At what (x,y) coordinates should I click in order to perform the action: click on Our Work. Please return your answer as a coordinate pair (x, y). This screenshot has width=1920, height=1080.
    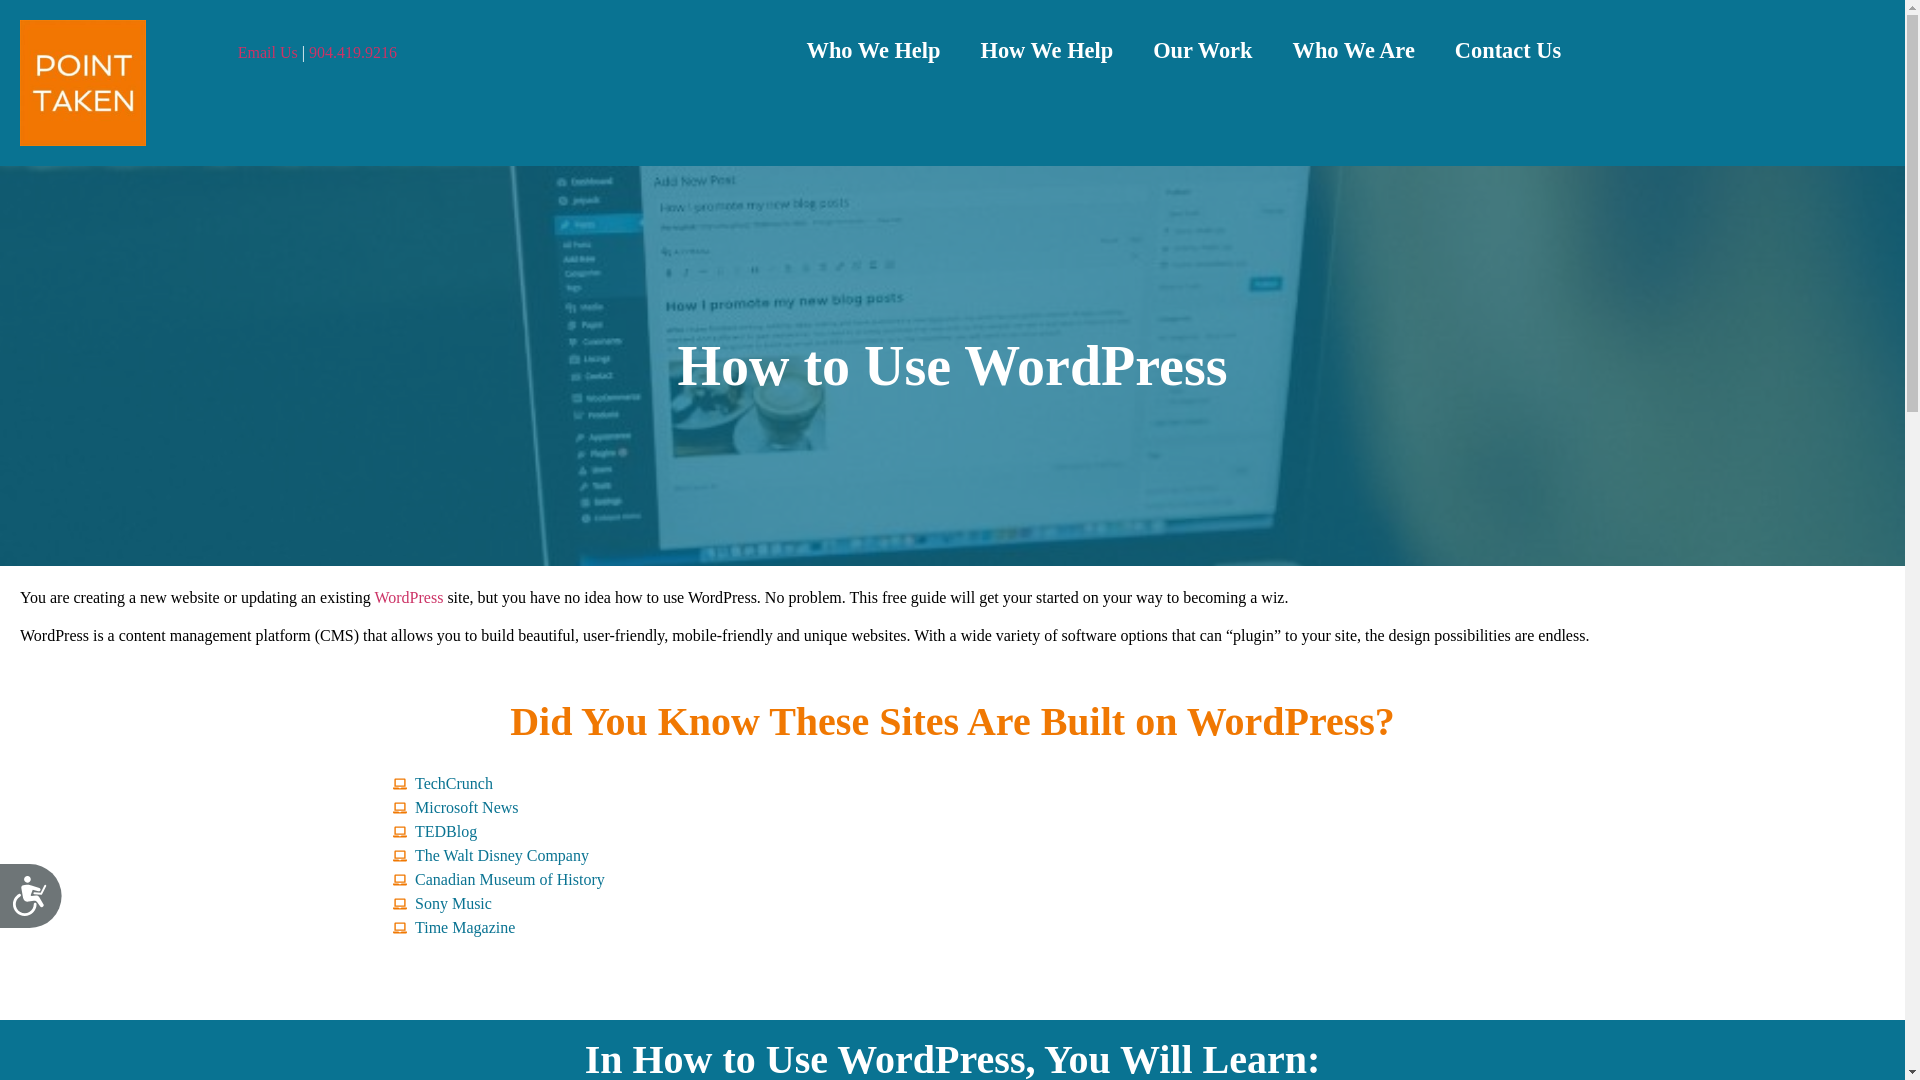
    Looking at the image, I should click on (1202, 50).